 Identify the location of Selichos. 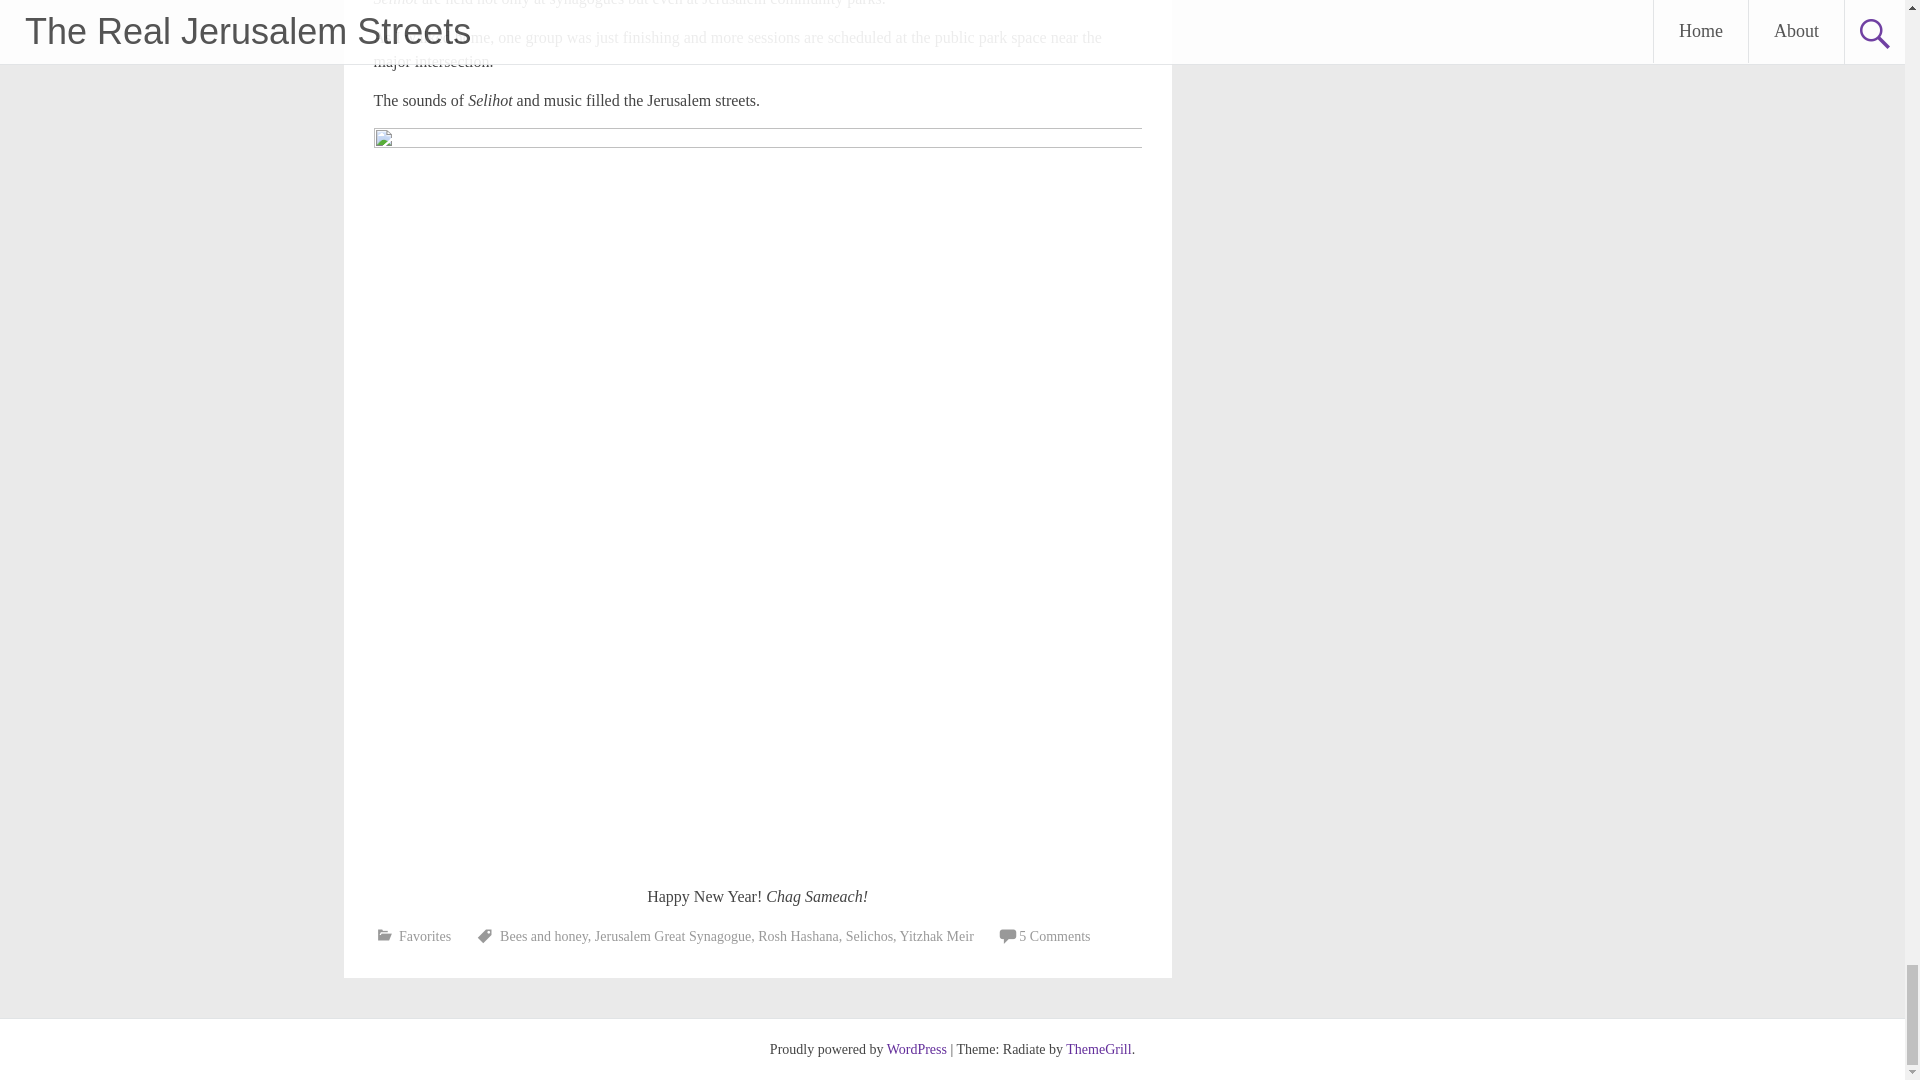
(869, 936).